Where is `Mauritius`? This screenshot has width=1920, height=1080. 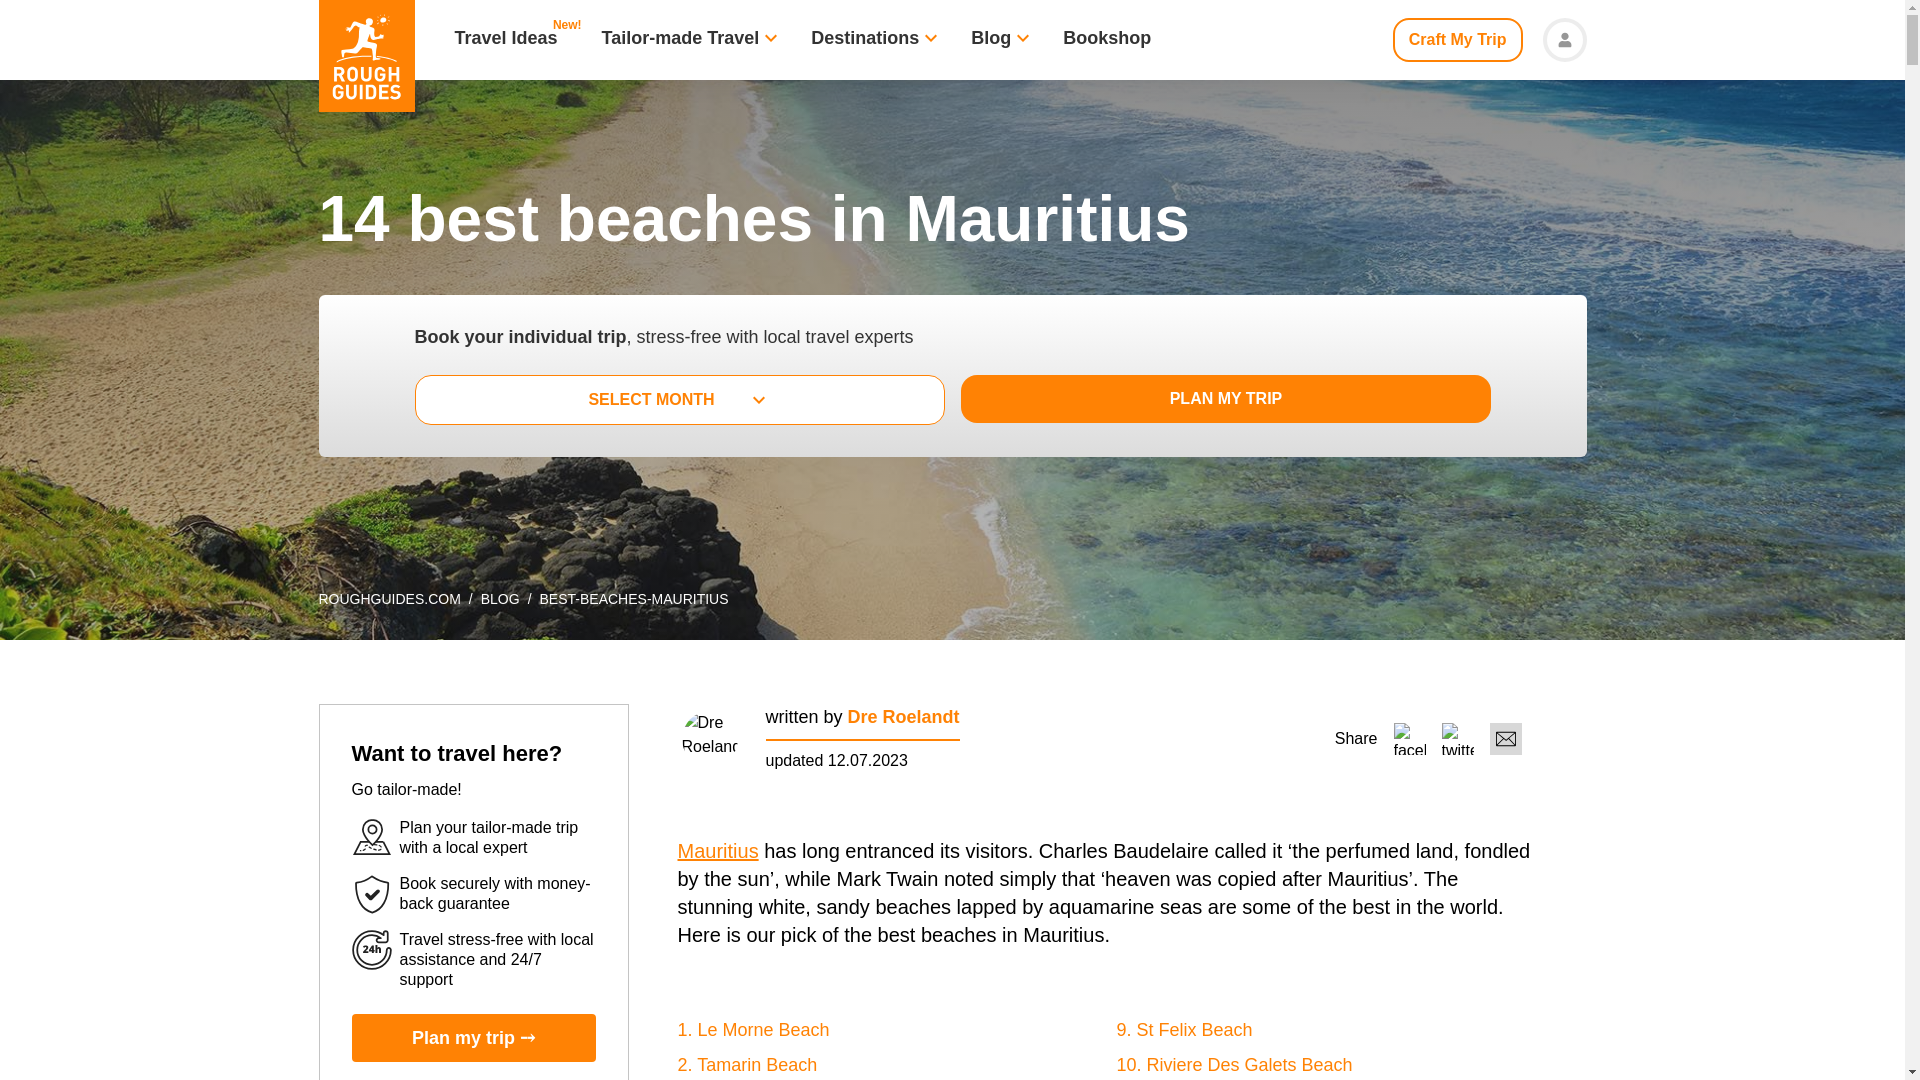
Mauritius is located at coordinates (718, 850).